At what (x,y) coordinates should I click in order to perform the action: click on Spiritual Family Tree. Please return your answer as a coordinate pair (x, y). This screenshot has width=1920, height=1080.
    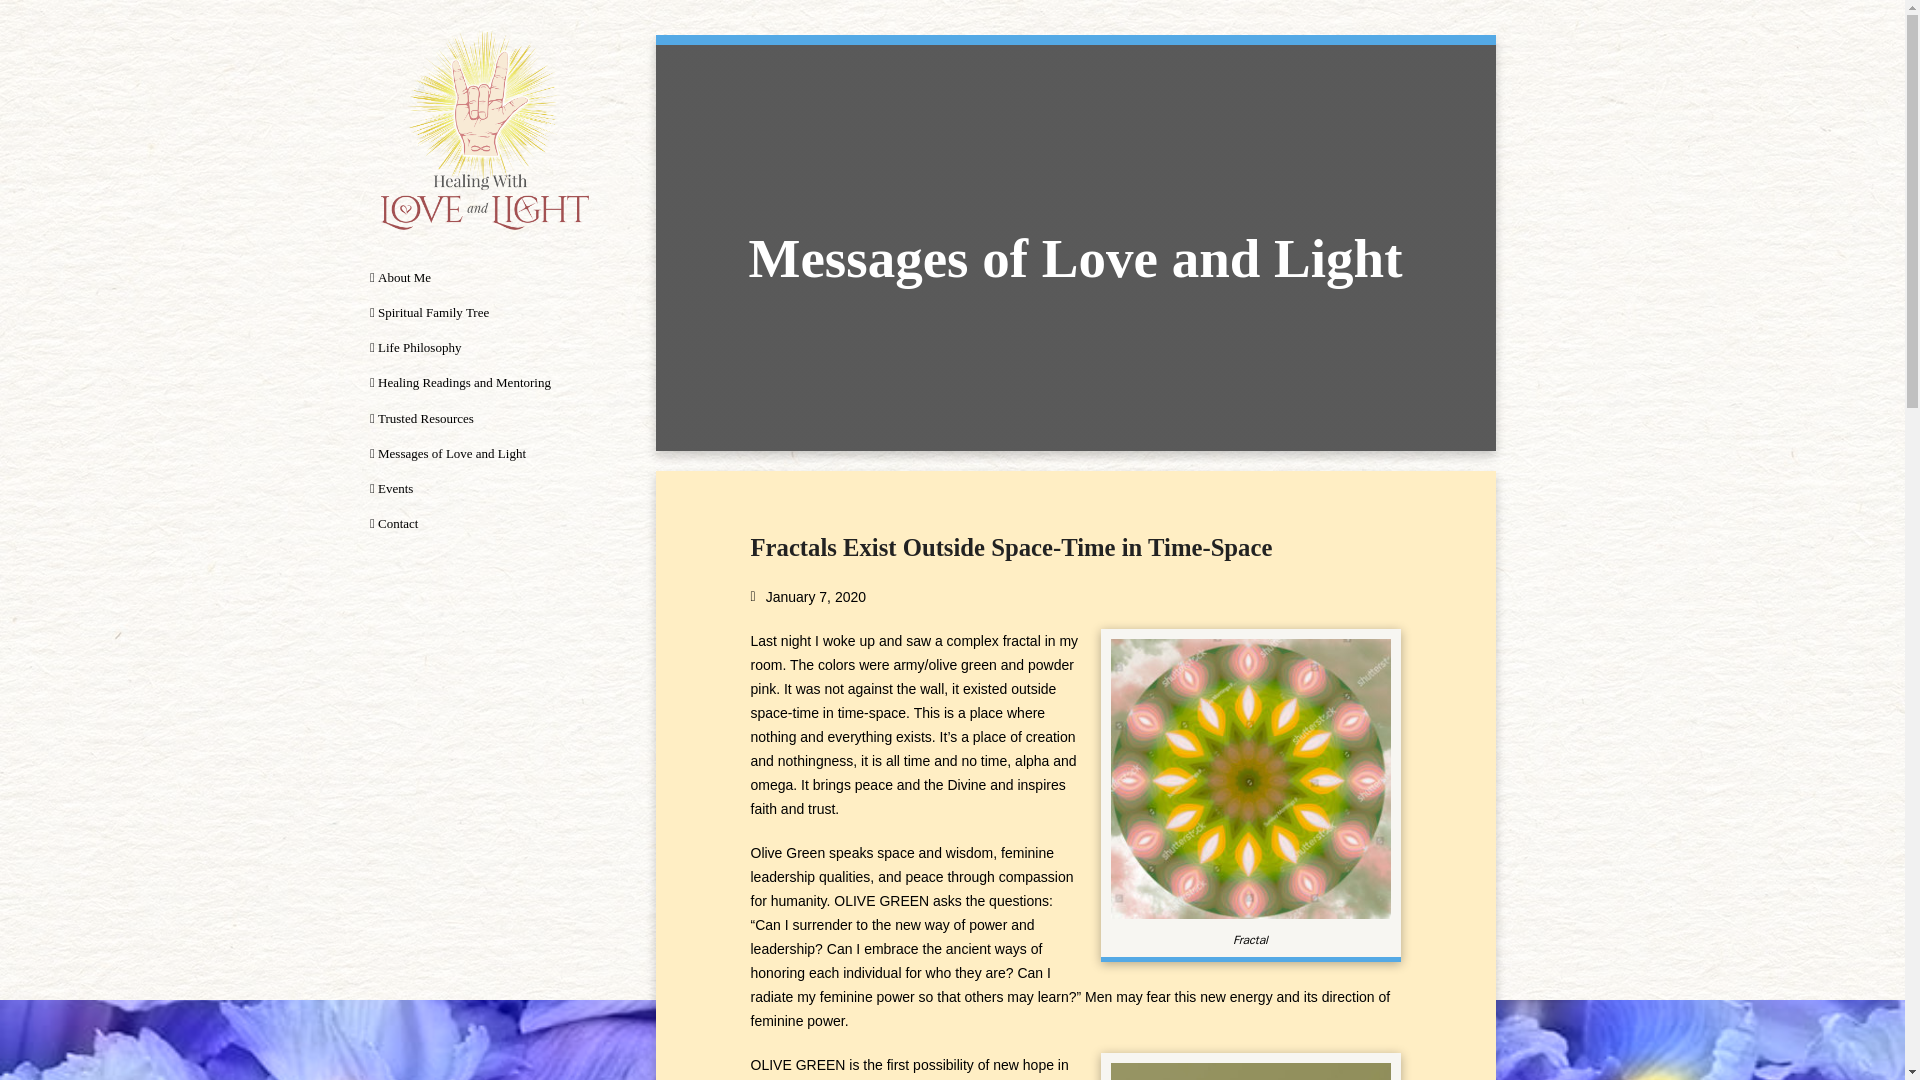
    Looking at the image, I should click on (484, 312).